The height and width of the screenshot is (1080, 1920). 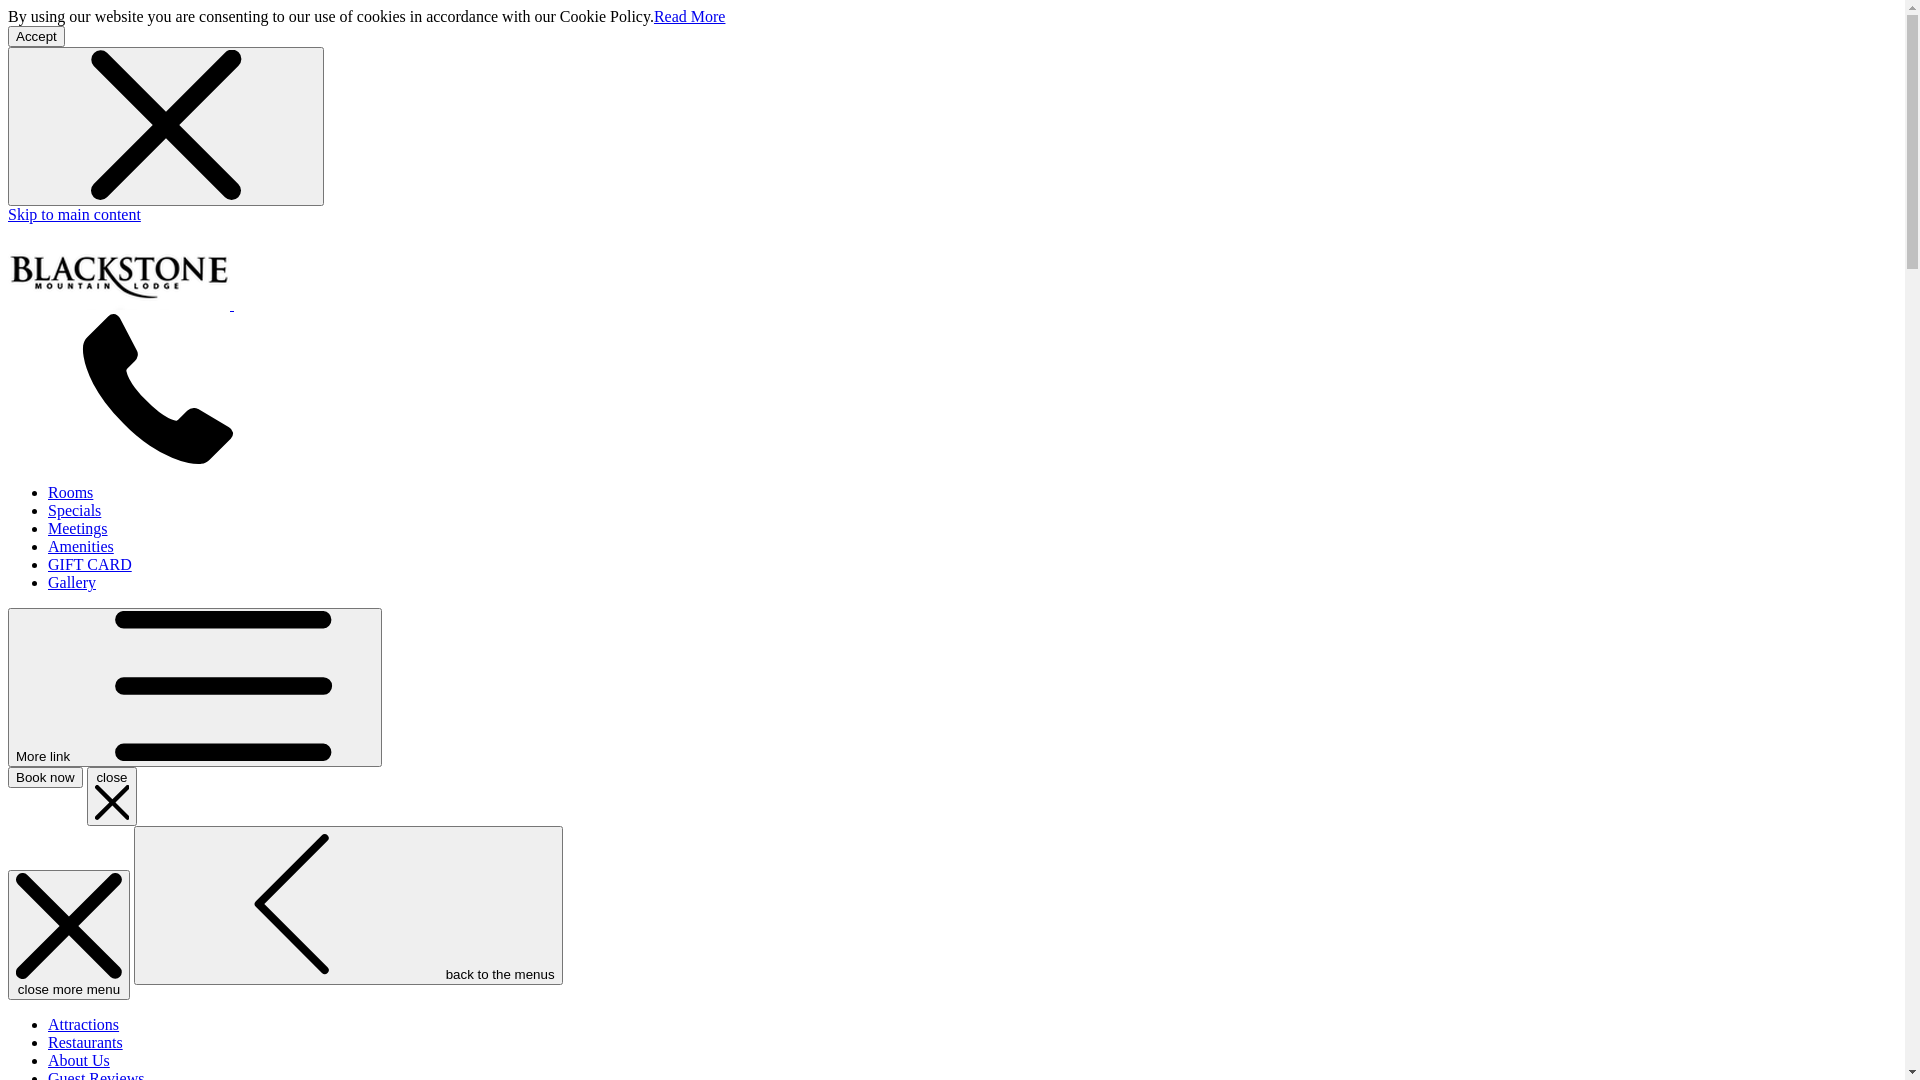 I want to click on Rooms, so click(x=70, y=492).